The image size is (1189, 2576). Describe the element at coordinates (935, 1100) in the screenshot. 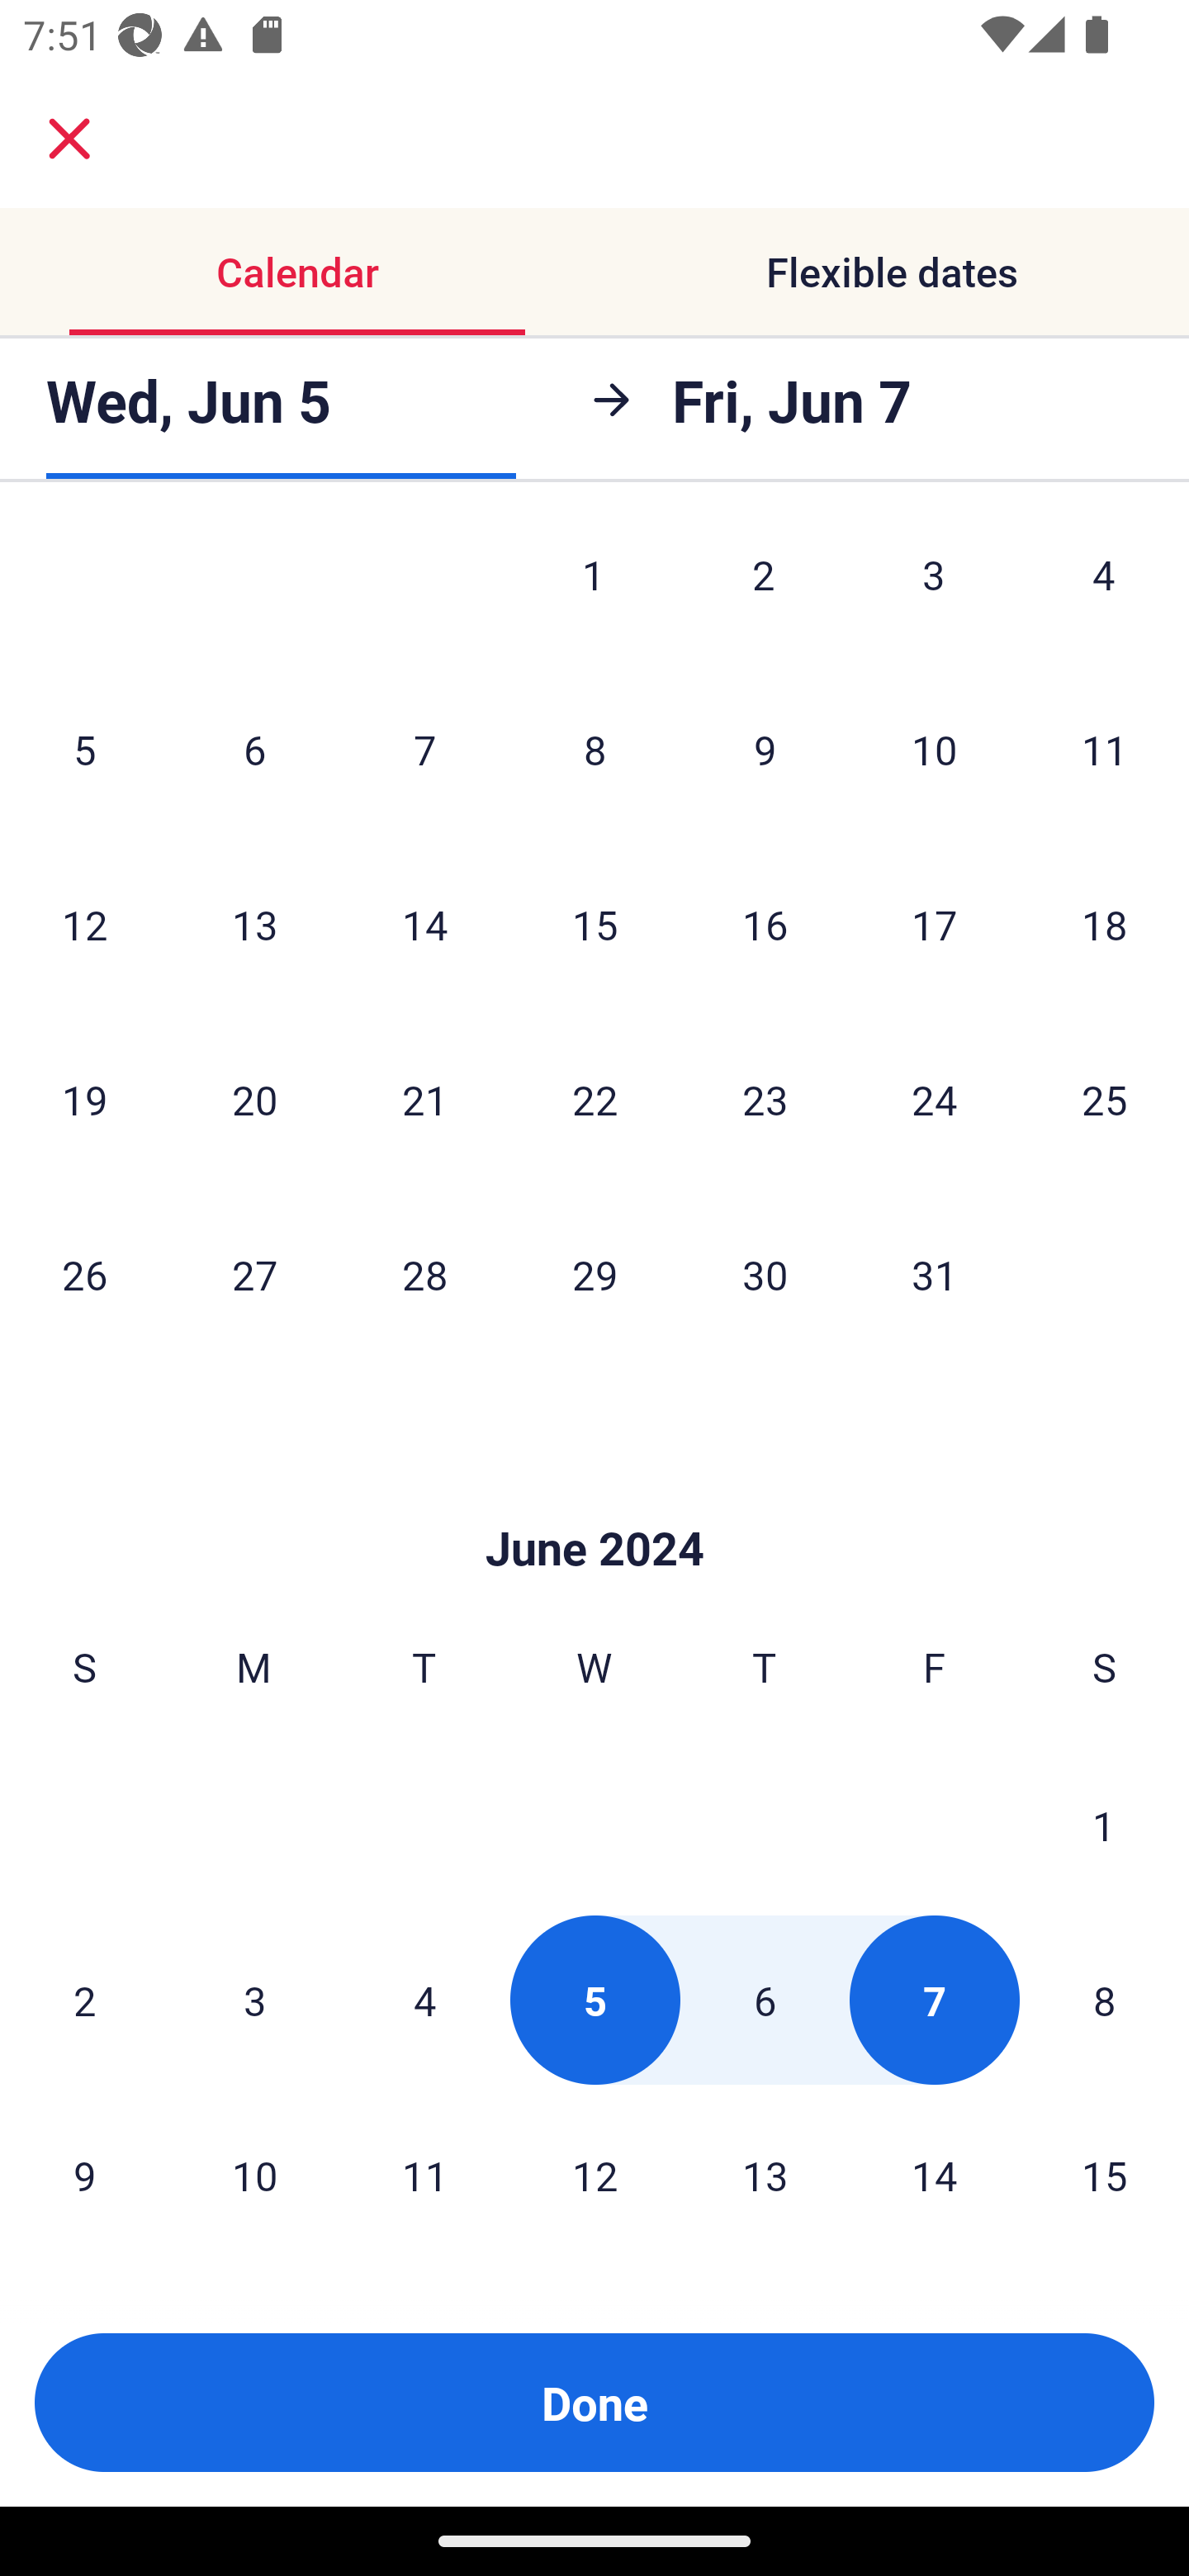

I see `24 Friday, May 24, 2024` at that location.